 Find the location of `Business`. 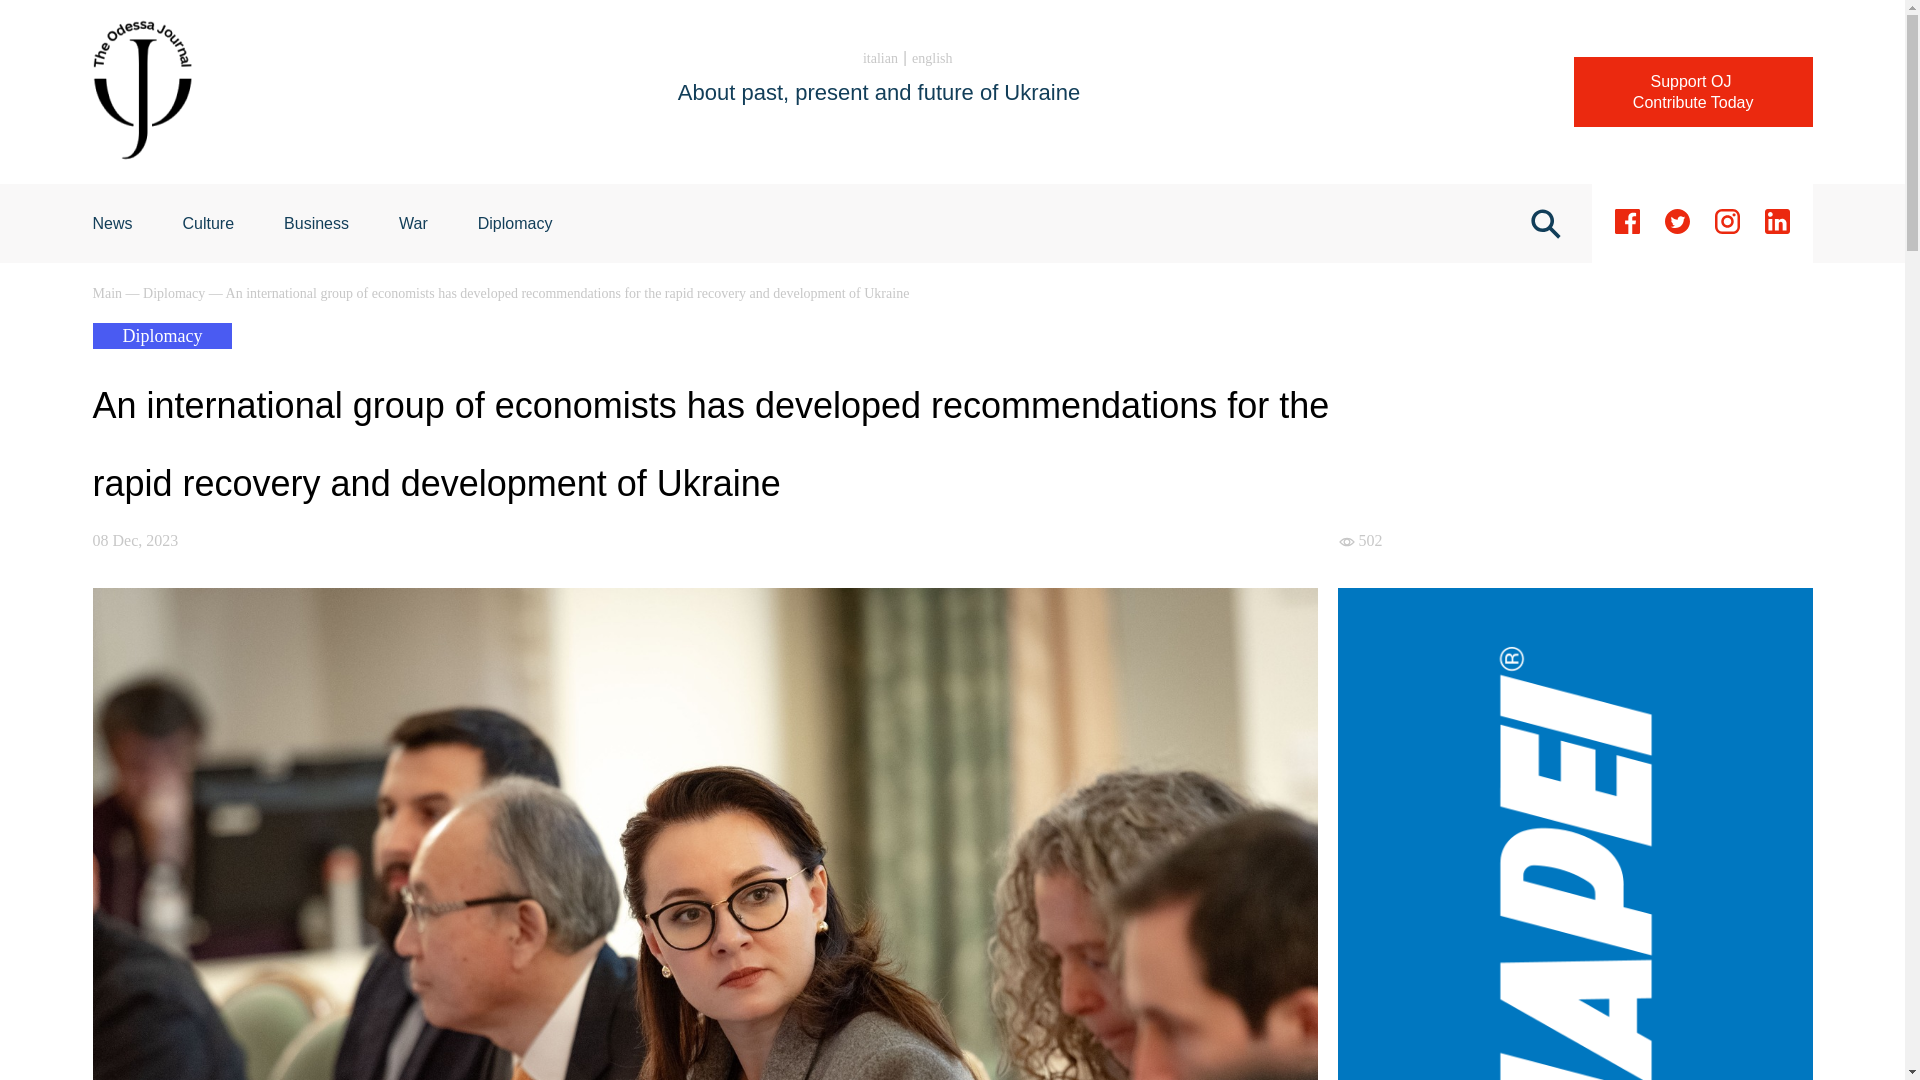

Business is located at coordinates (316, 223).